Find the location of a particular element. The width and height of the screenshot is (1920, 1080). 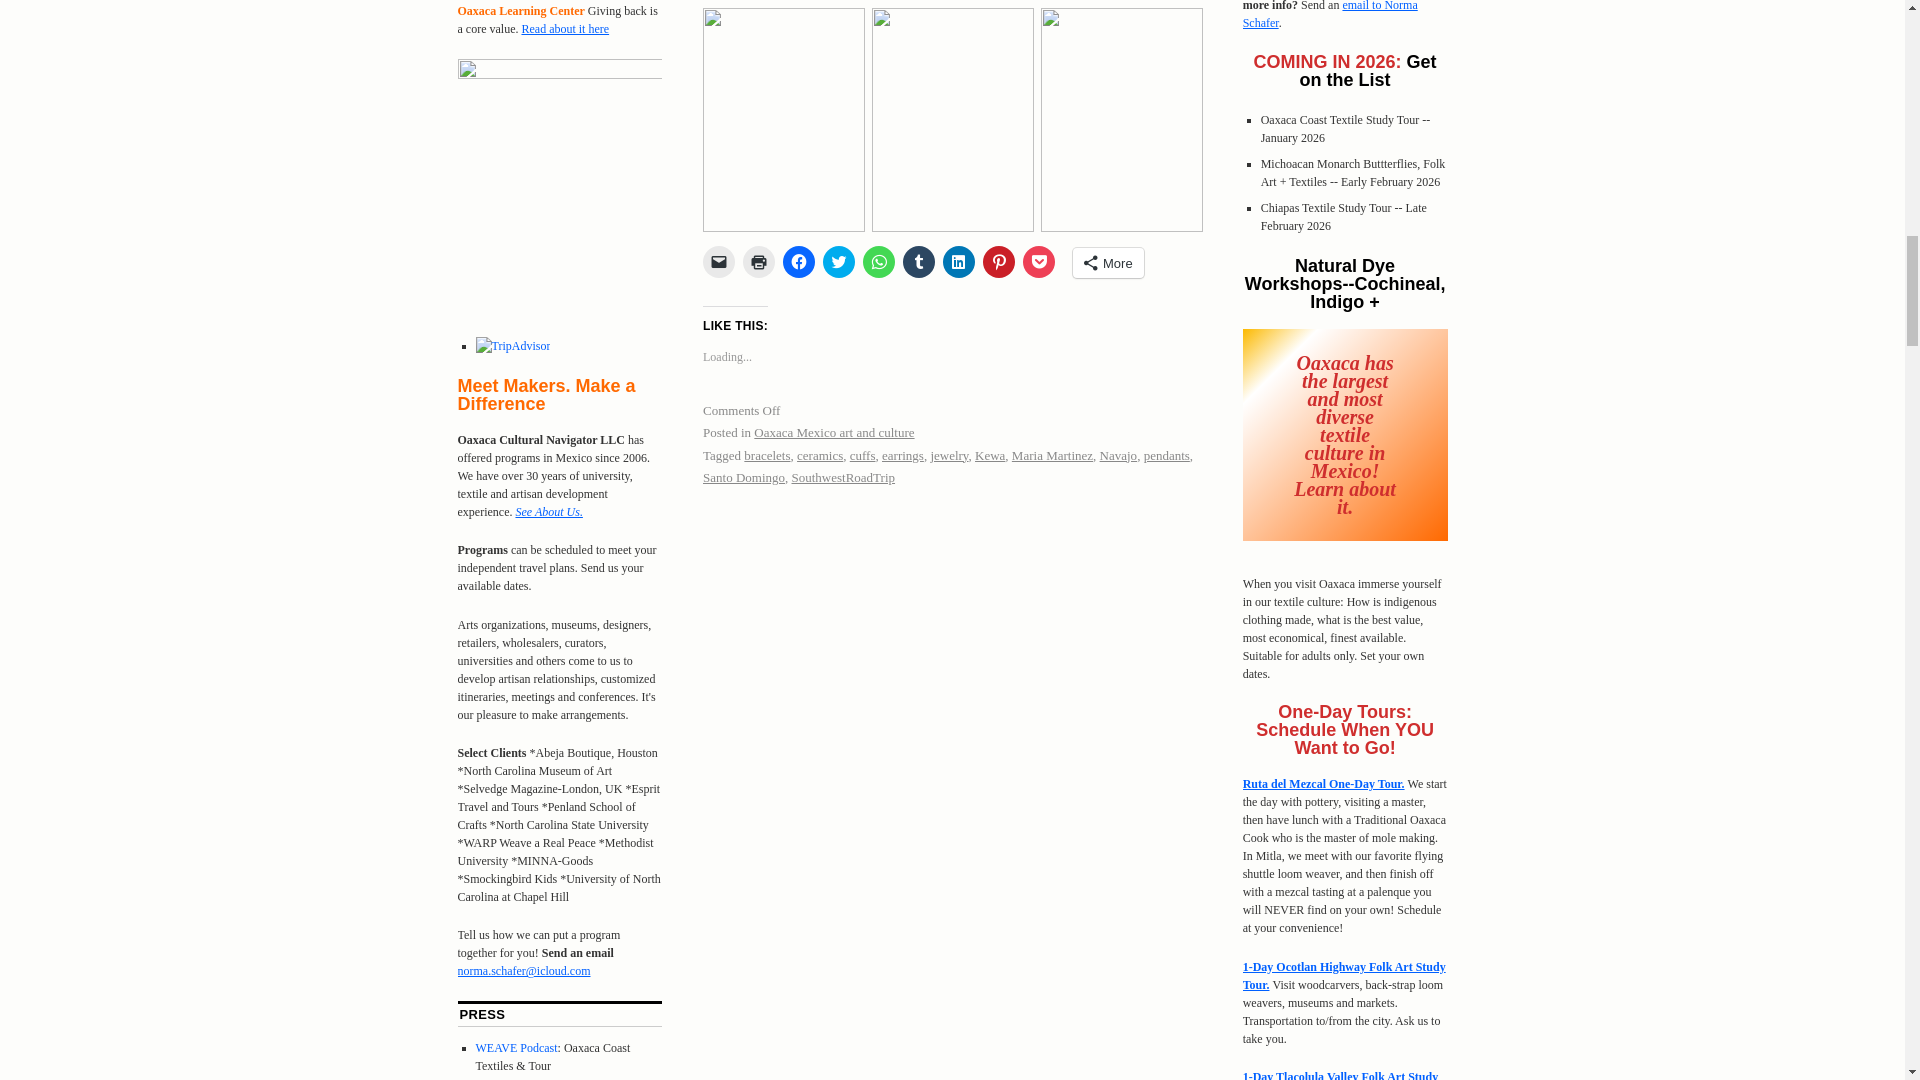

Click to print is located at coordinates (759, 262).